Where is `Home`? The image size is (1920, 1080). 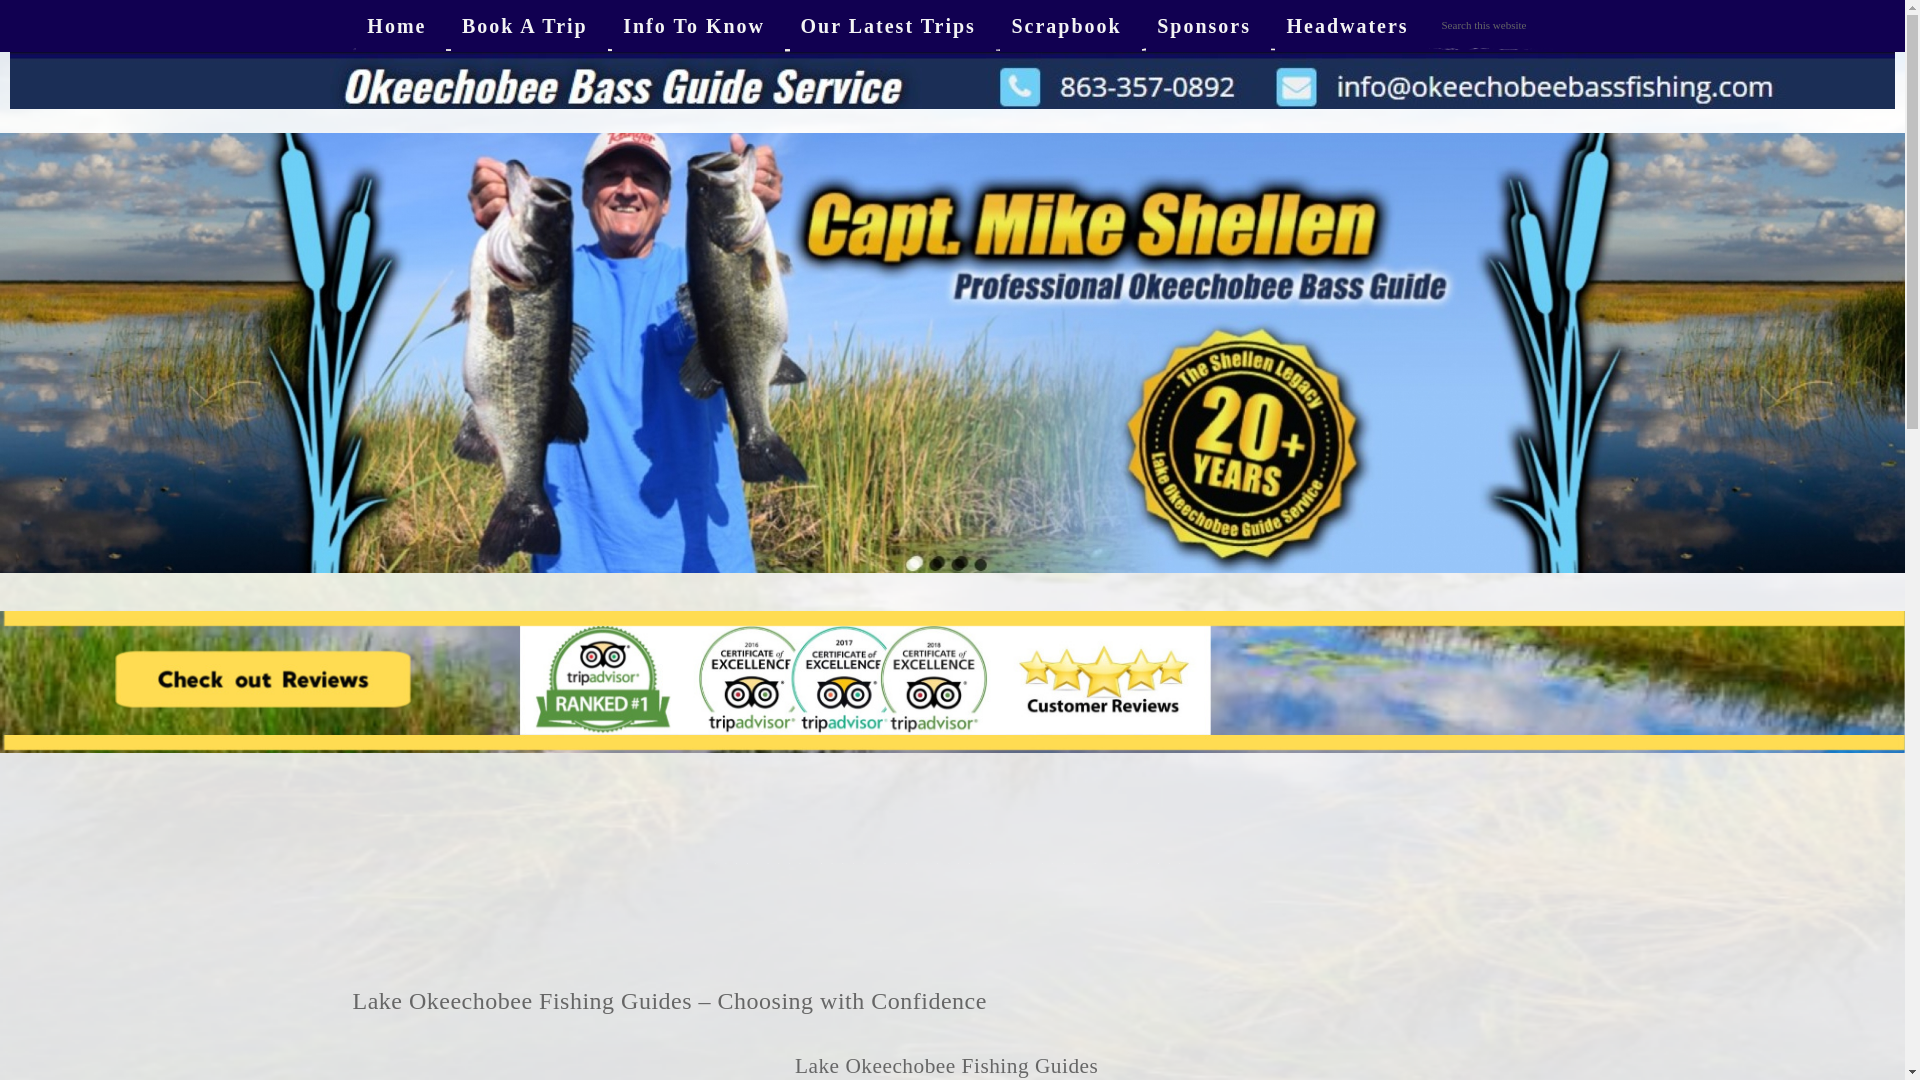
Home is located at coordinates (400, 26).